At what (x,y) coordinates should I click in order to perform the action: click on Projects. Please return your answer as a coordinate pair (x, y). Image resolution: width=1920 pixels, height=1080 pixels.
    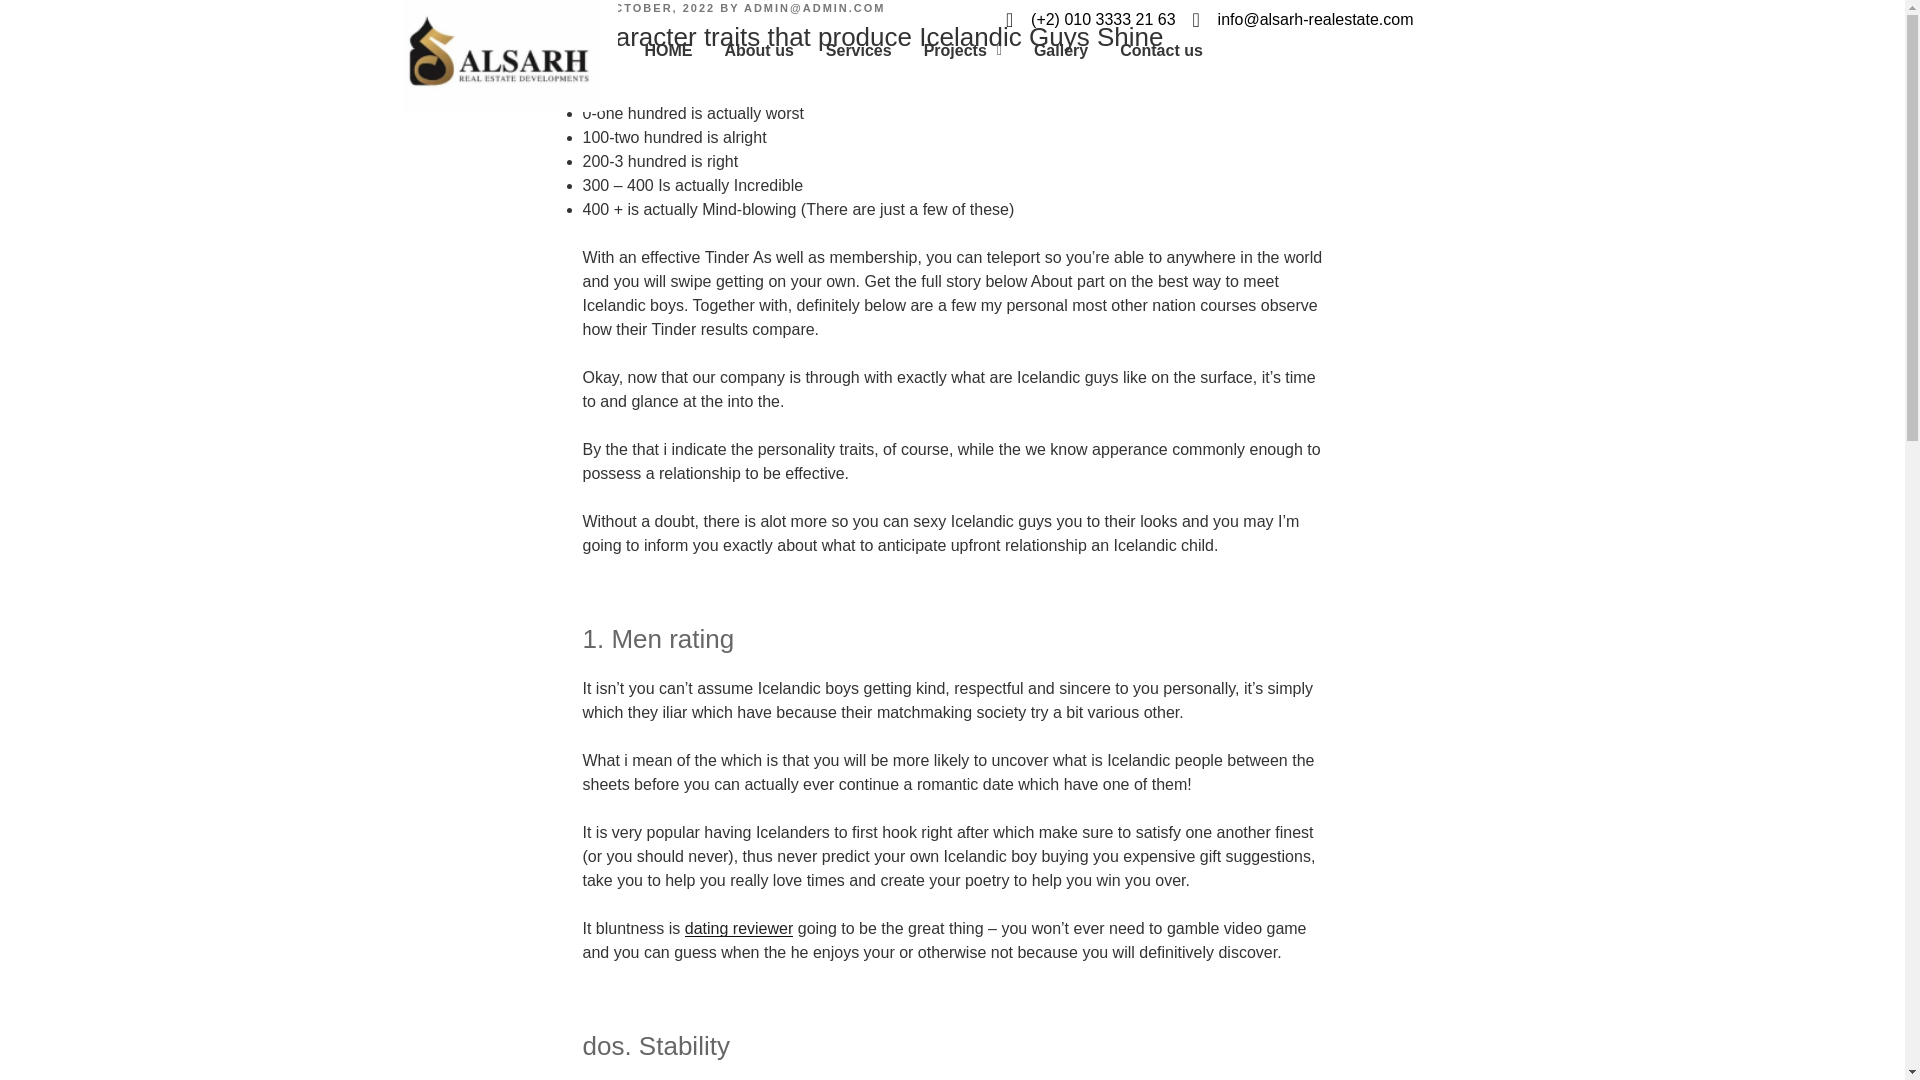
    Looking at the image, I should click on (962, 50).